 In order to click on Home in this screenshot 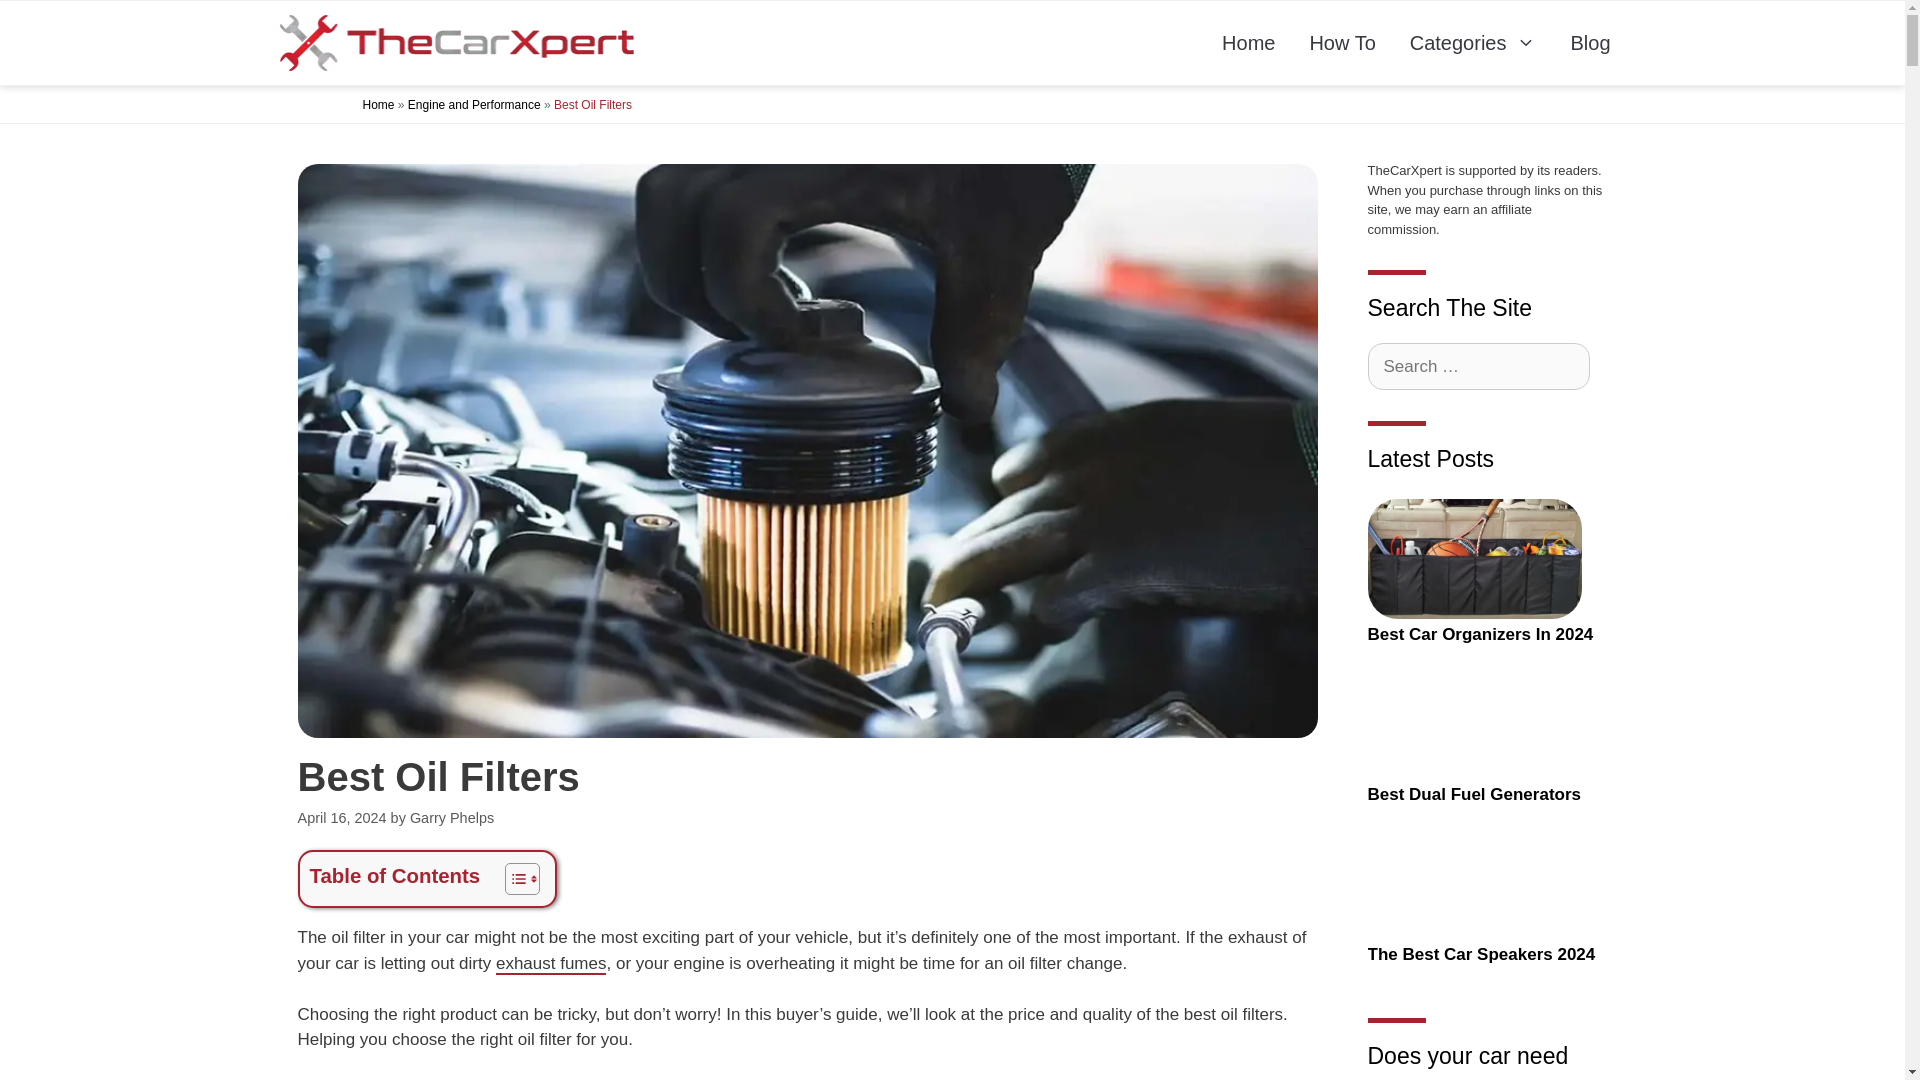, I will do `click(1248, 42)`.